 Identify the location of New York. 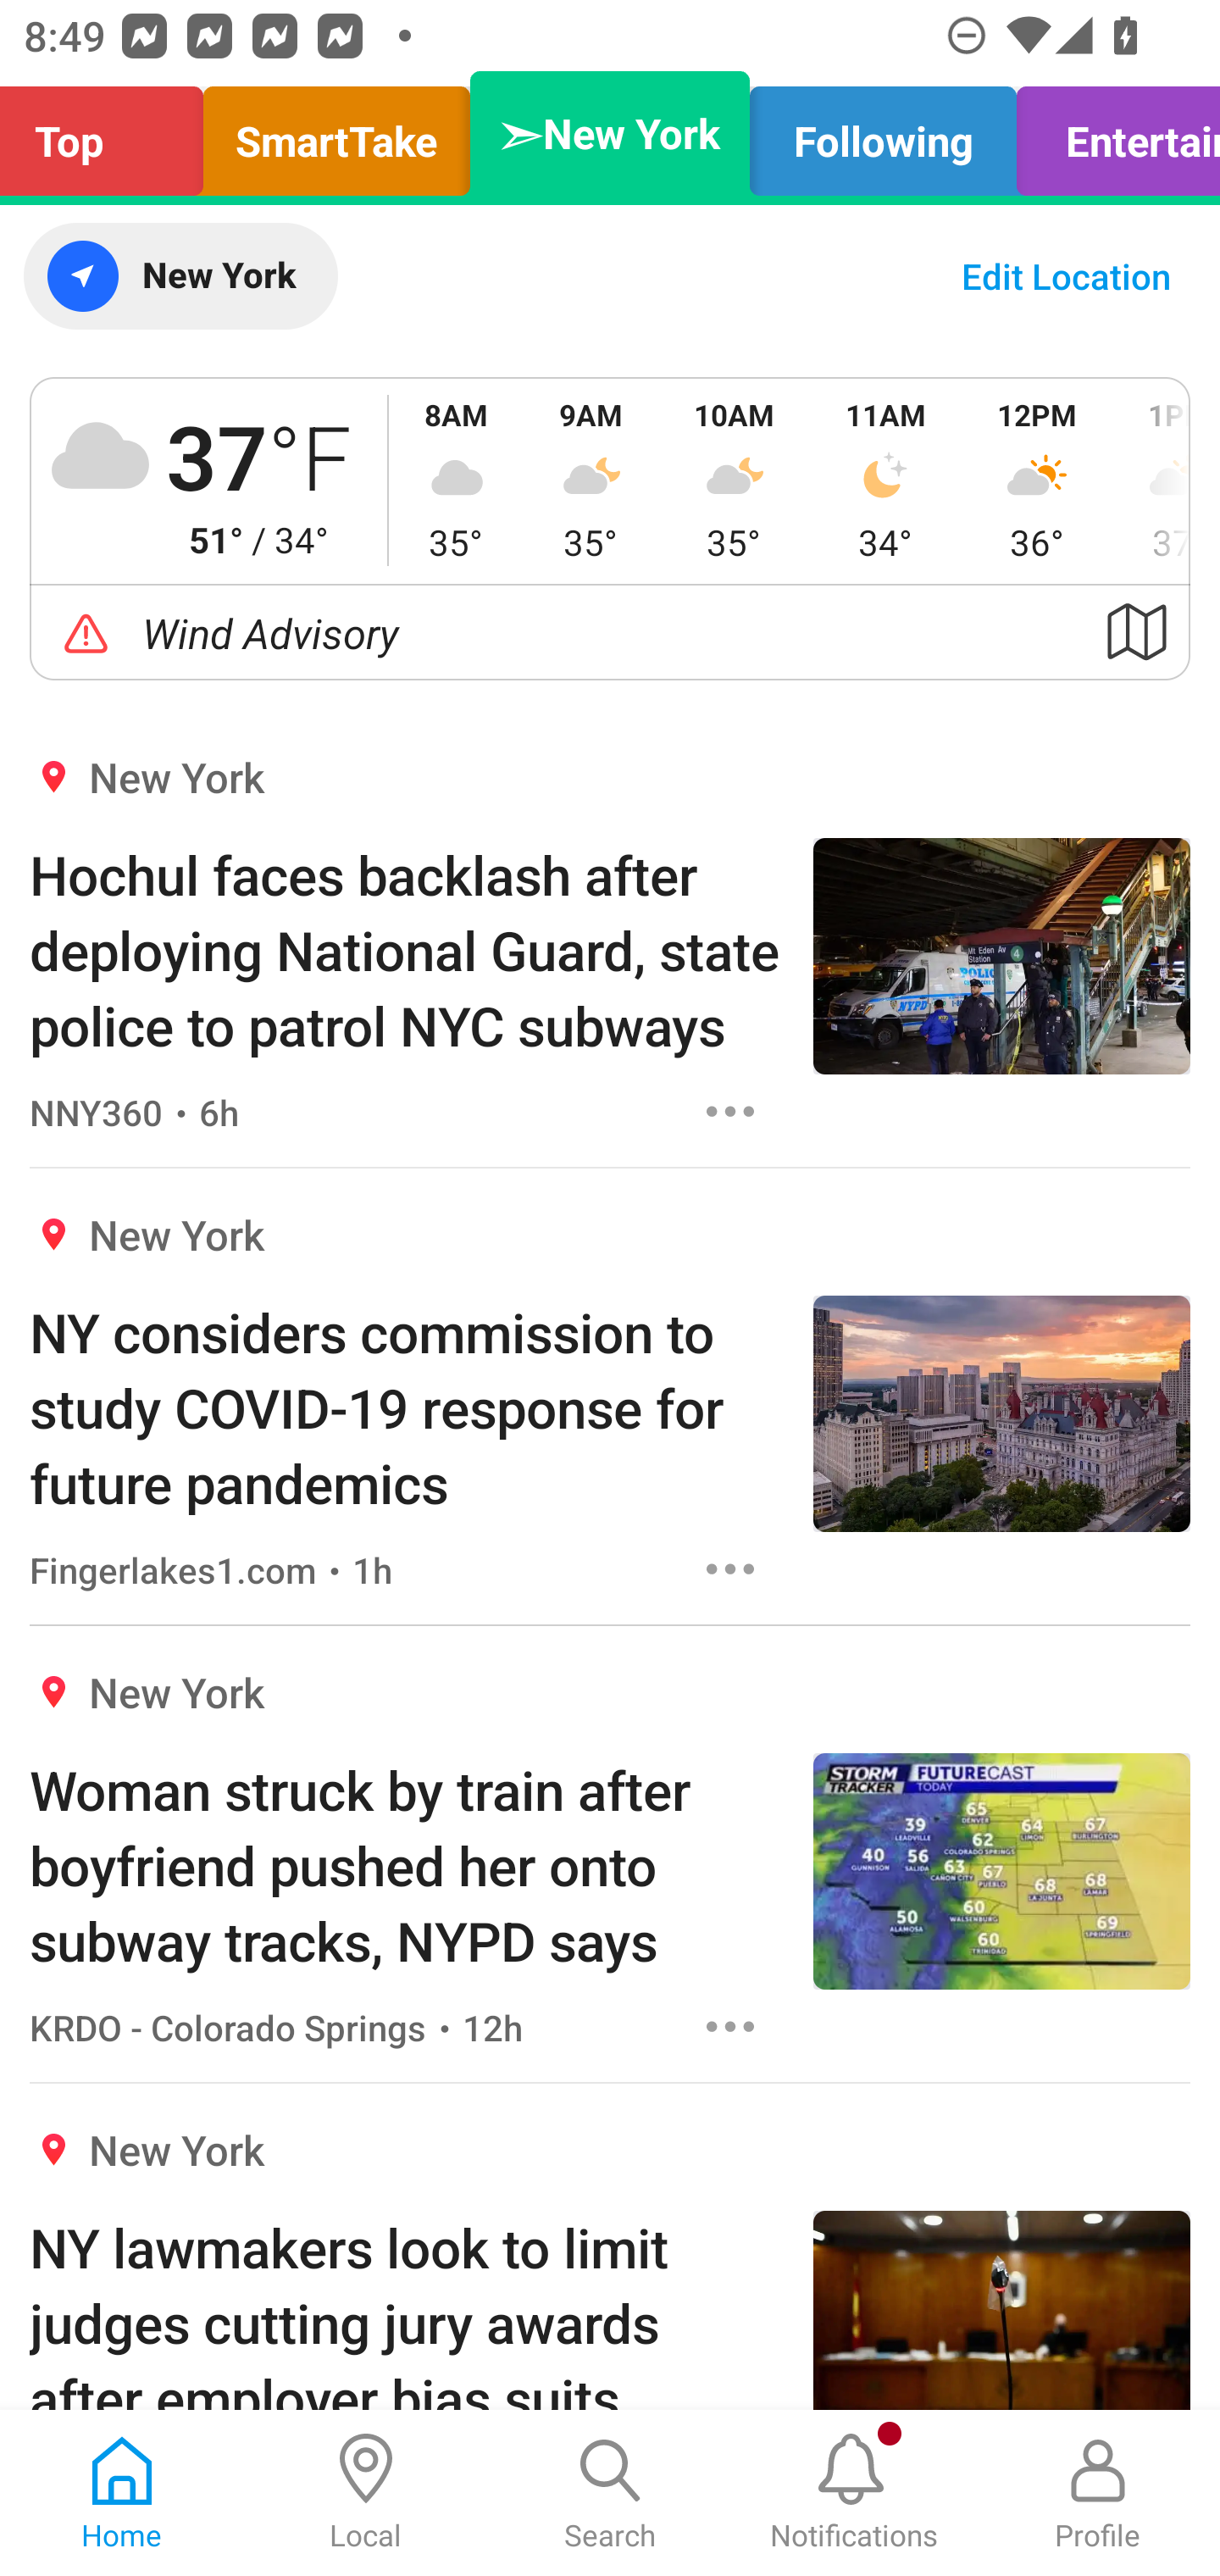
(180, 276).